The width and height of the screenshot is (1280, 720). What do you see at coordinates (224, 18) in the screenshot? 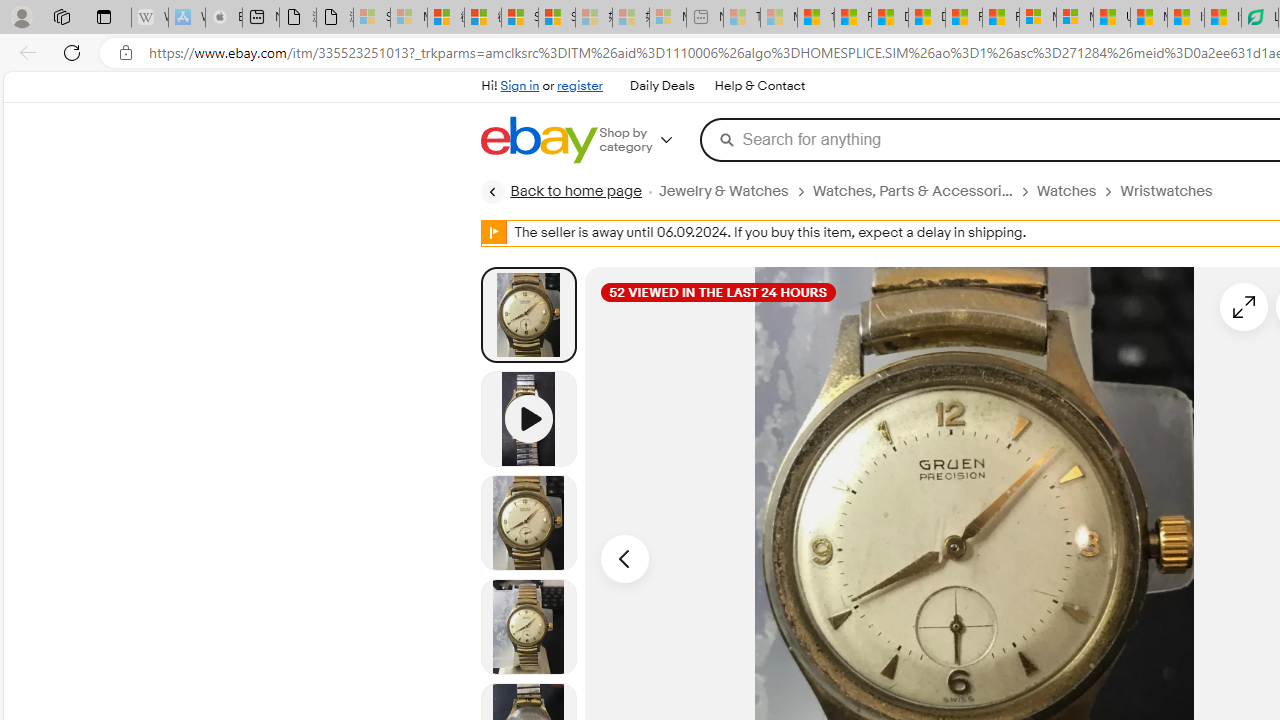
I see `Buy iPad - Apple - Sleeping` at bounding box center [224, 18].